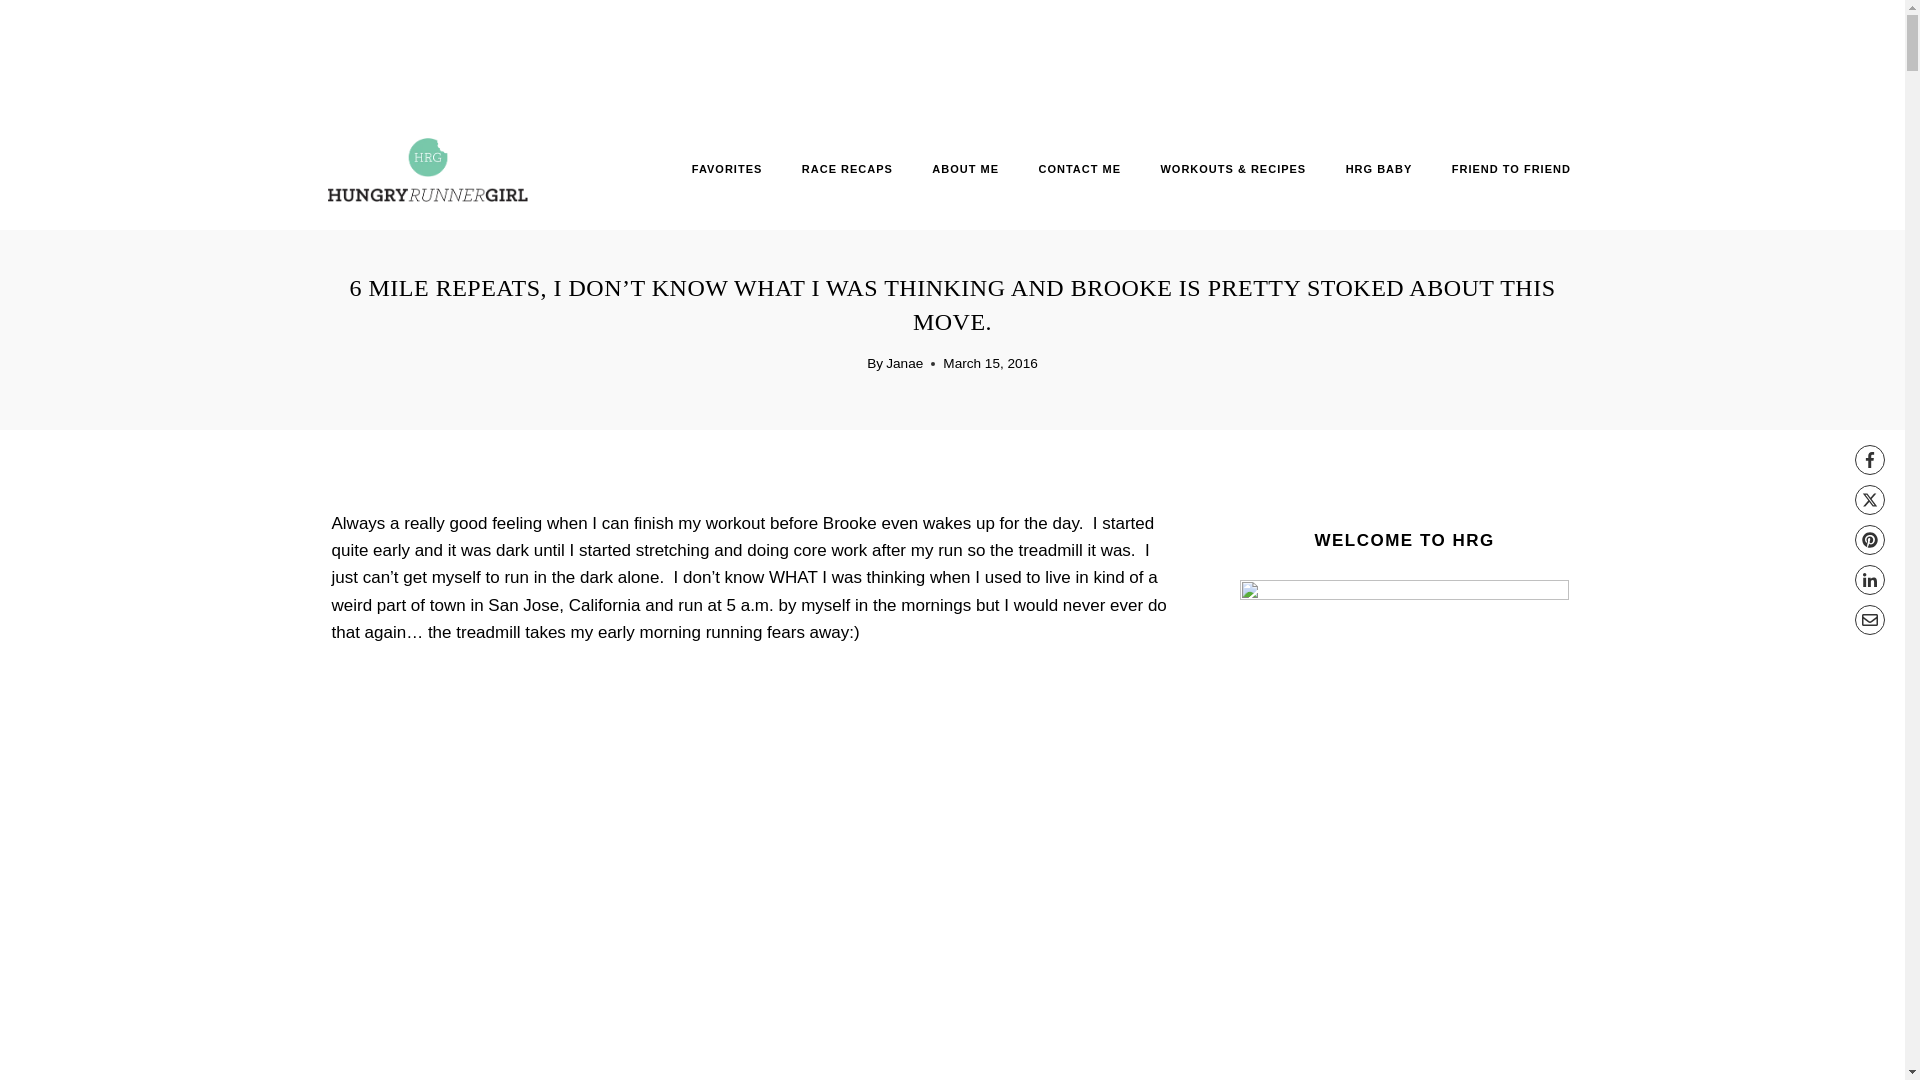 The height and width of the screenshot is (1080, 1920). What do you see at coordinates (1080, 170) in the screenshot?
I see `CONTACT ME` at bounding box center [1080, 170].